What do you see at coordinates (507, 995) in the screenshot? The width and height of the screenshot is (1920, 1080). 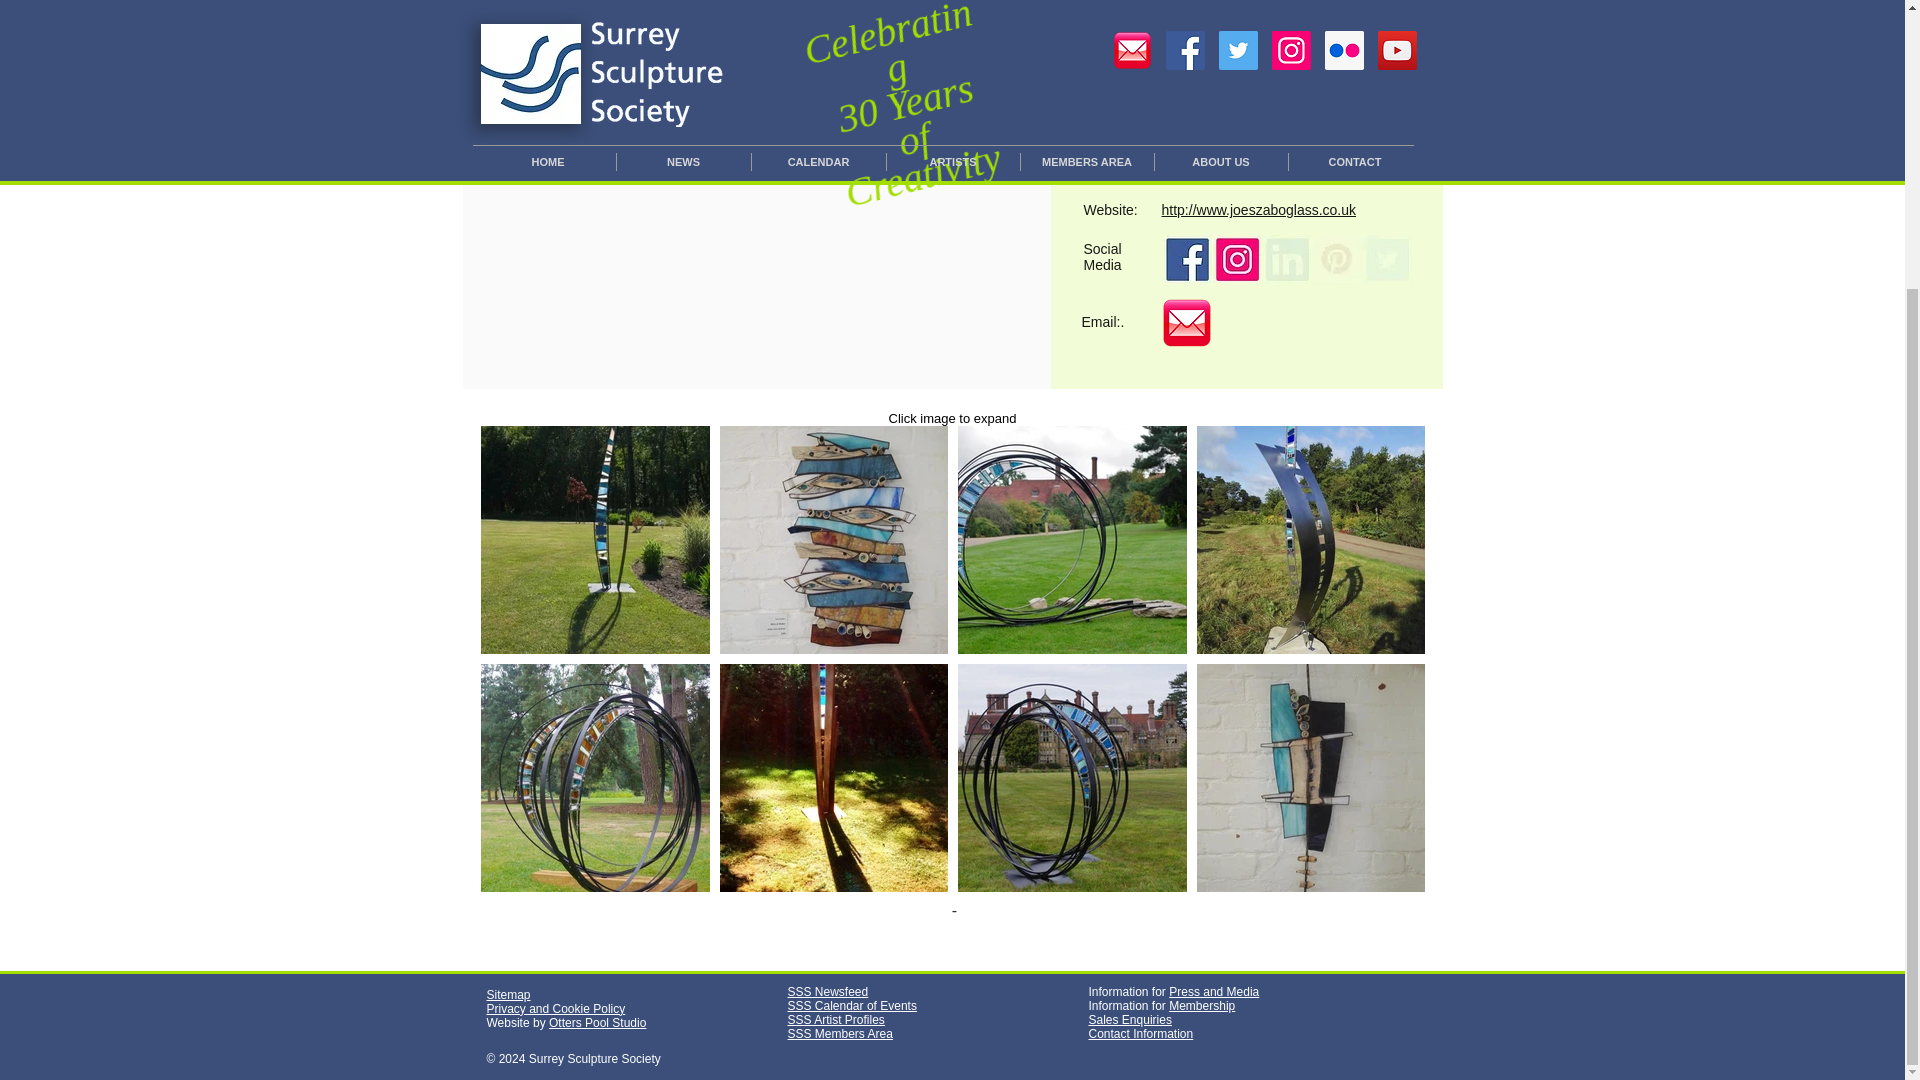 I see `Sitemap` at bounding box center [507, 995].